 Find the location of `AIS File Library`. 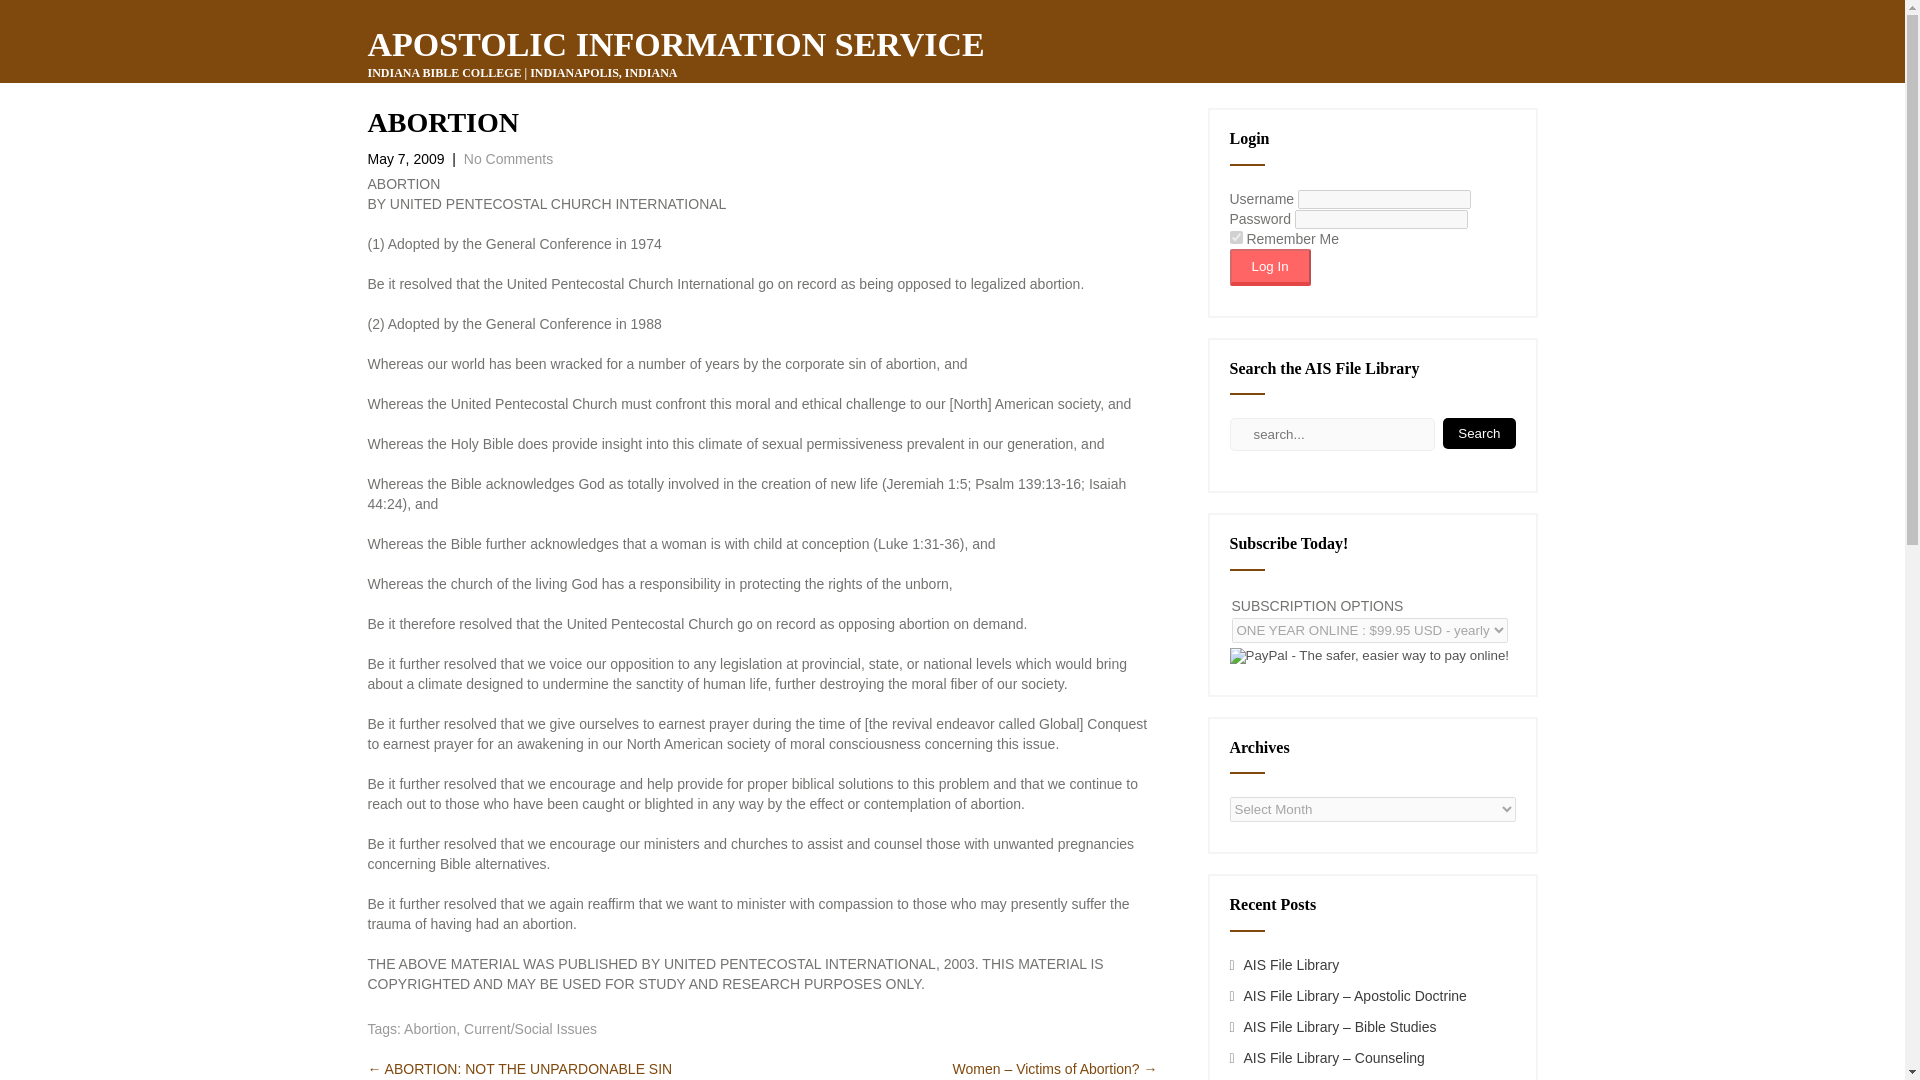

AIS File Library is located at coordinates (1292, 964).